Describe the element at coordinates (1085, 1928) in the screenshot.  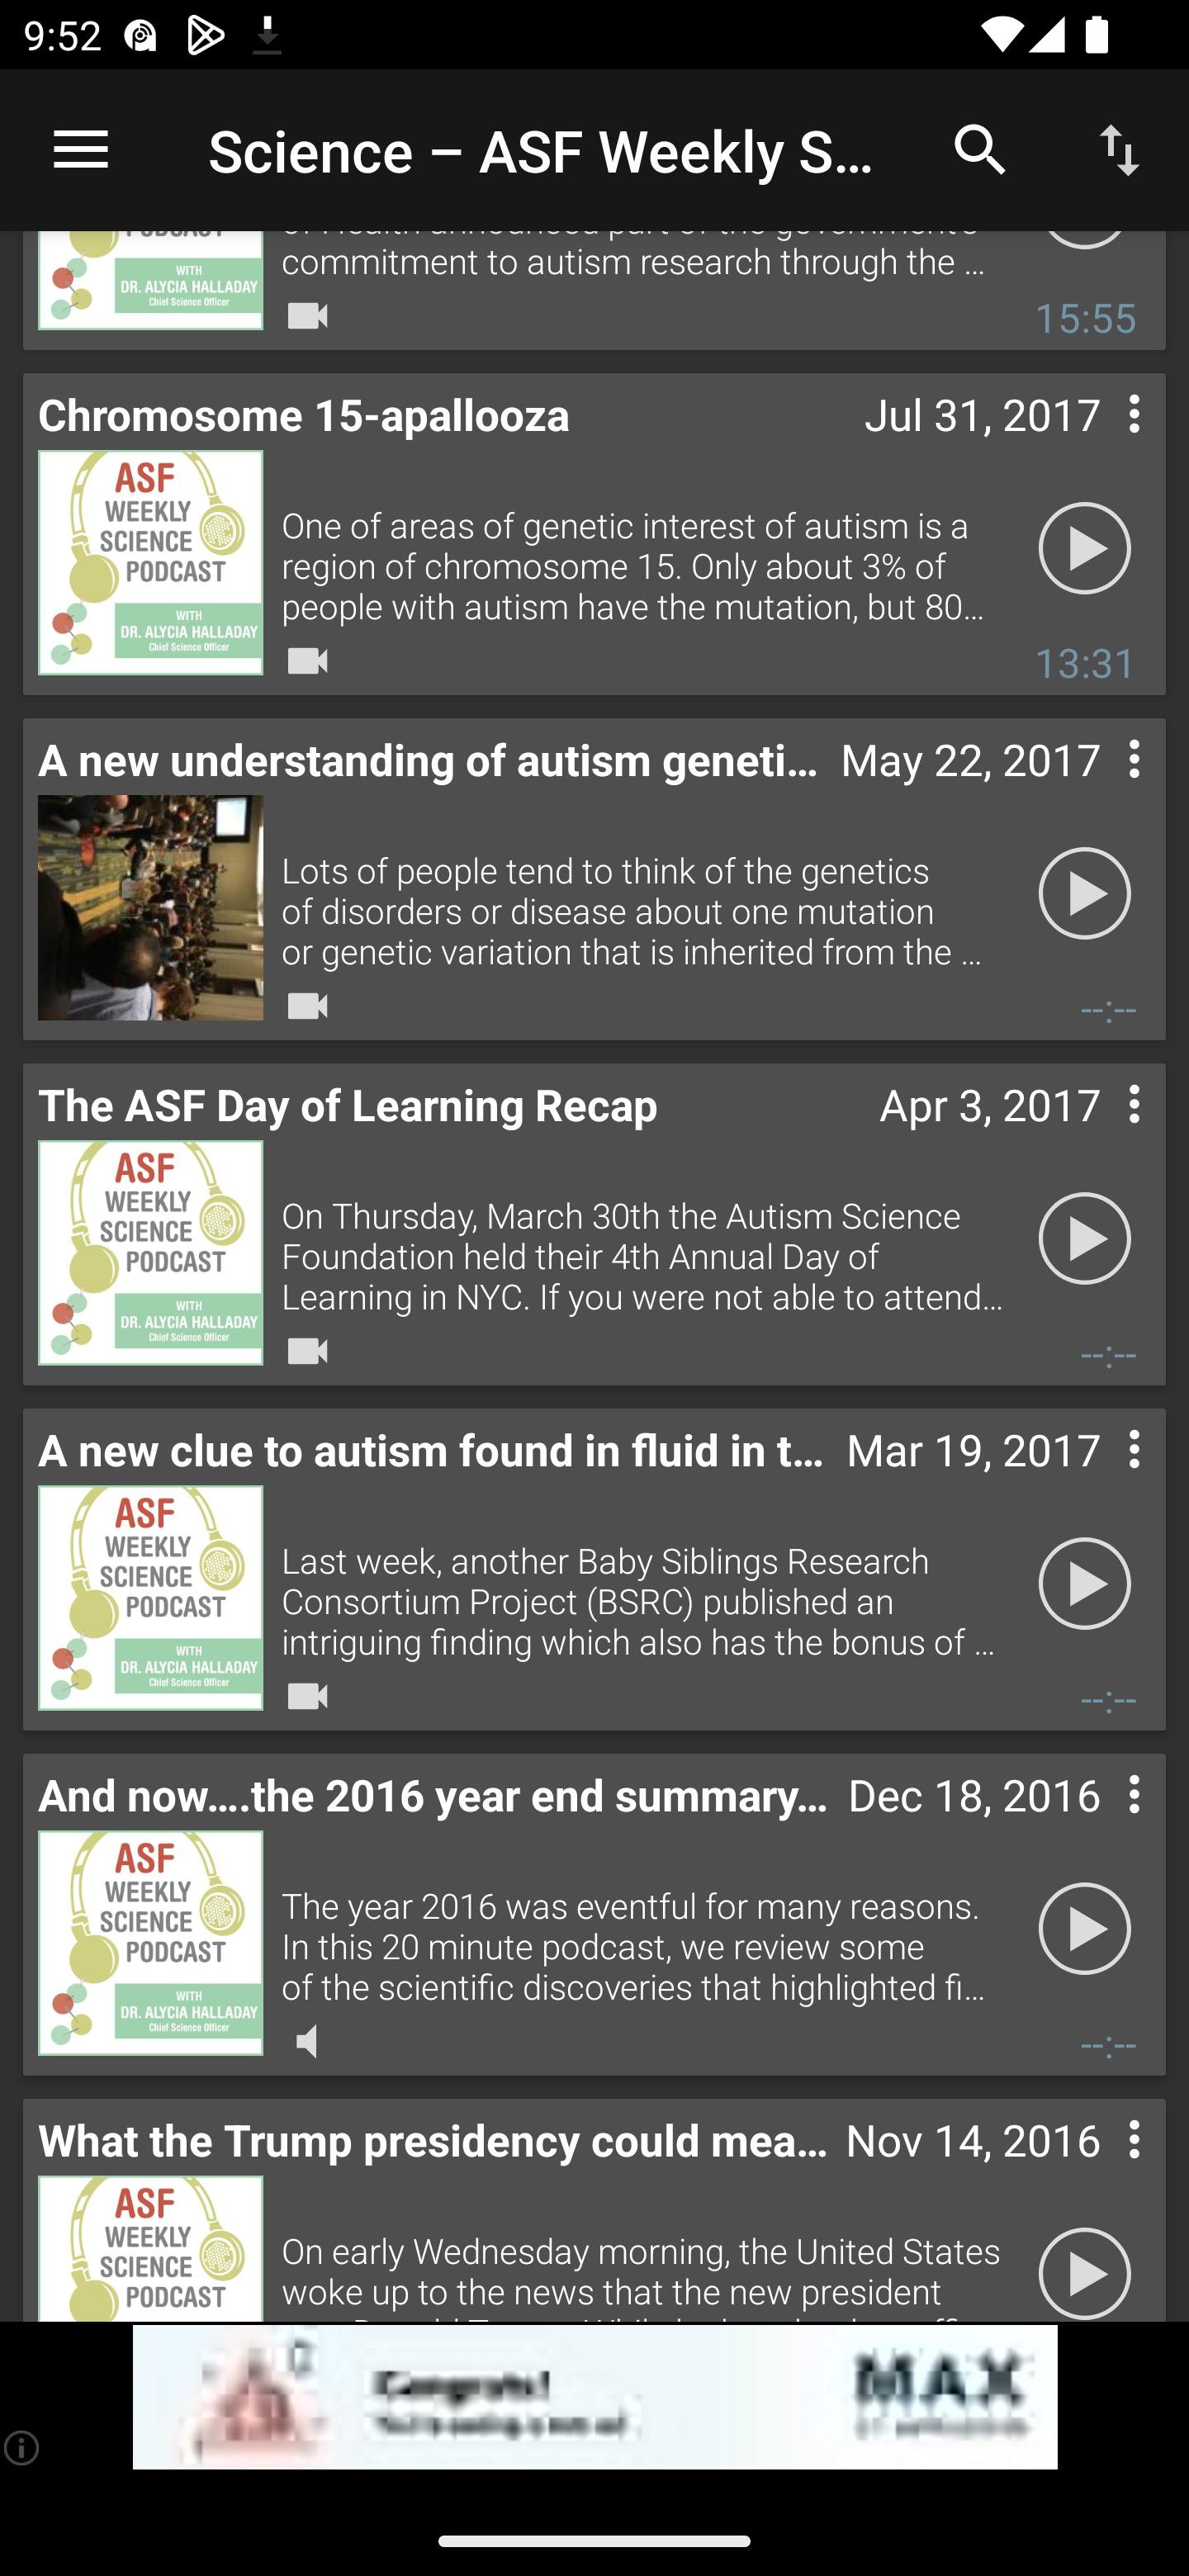
I see `Play` at that location.